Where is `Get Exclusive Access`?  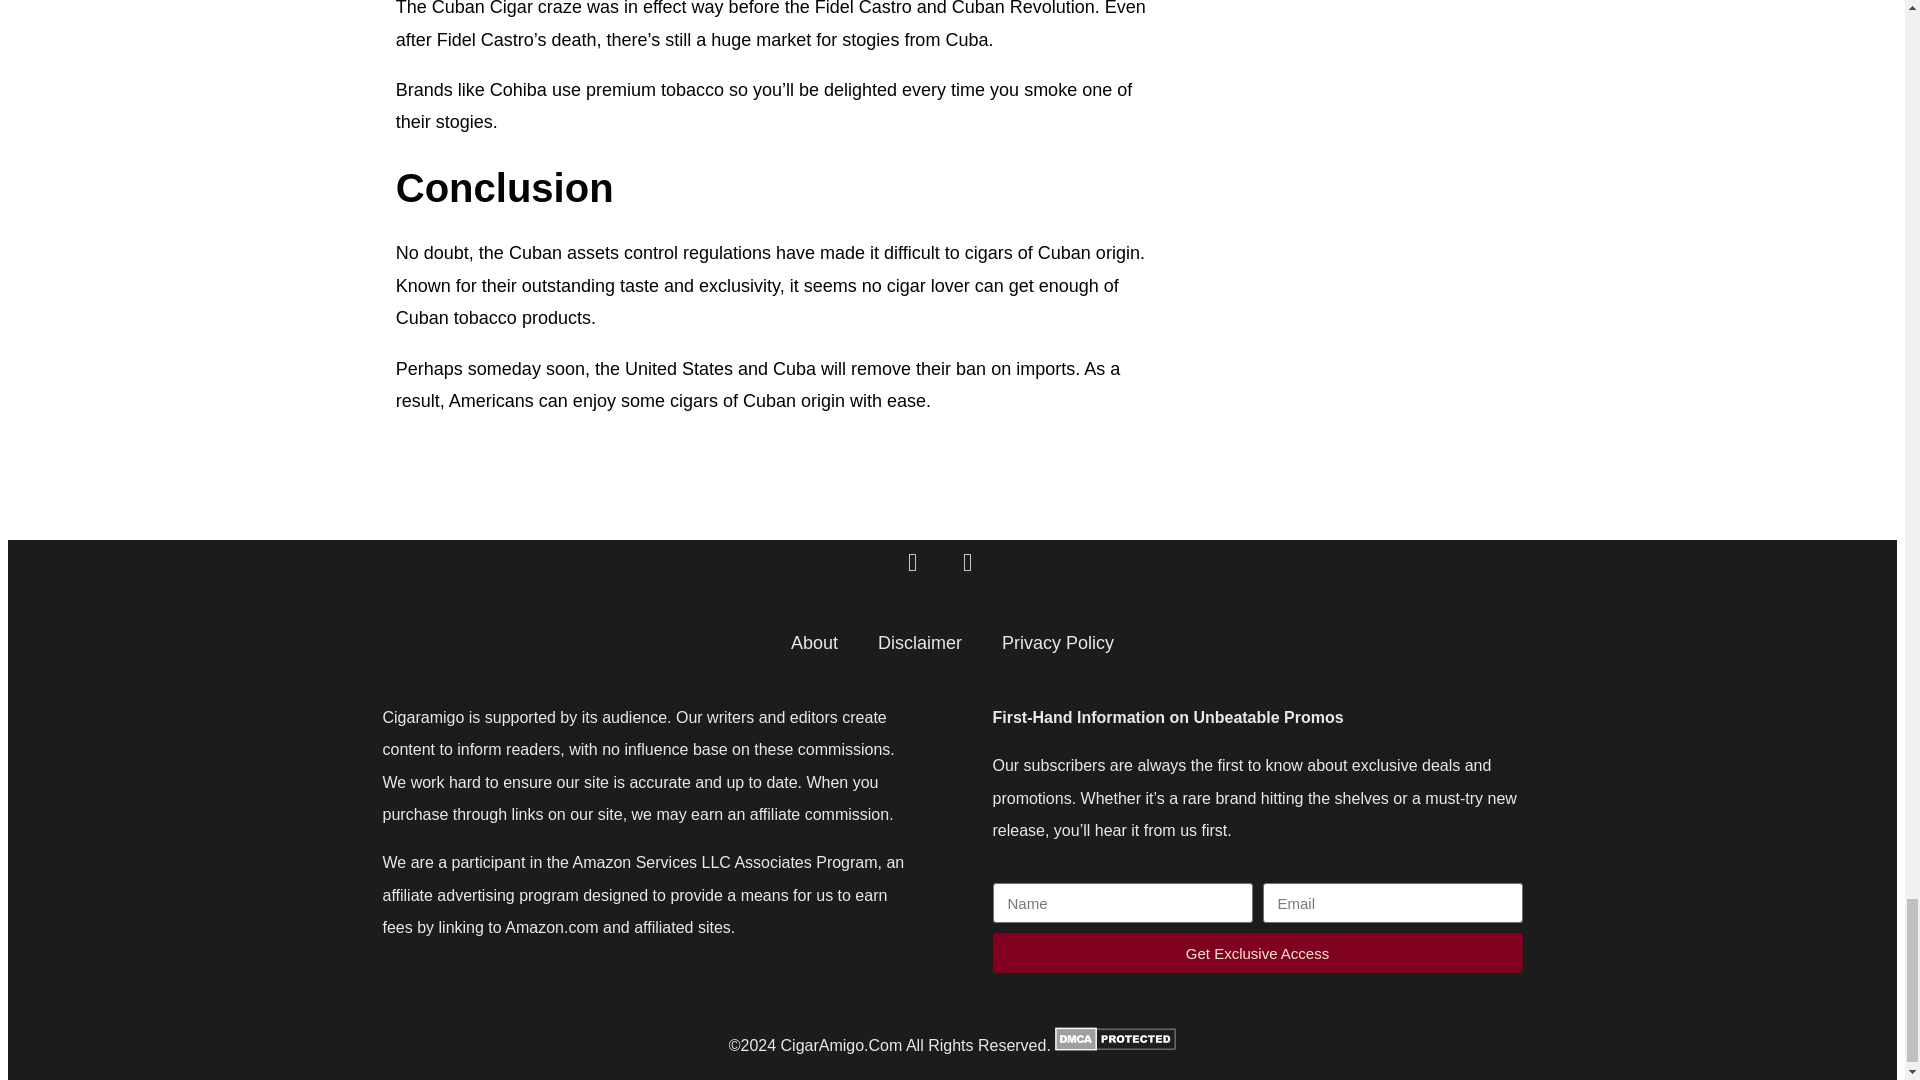
Get Exclusive Access is located at coordinates (1257, 953).